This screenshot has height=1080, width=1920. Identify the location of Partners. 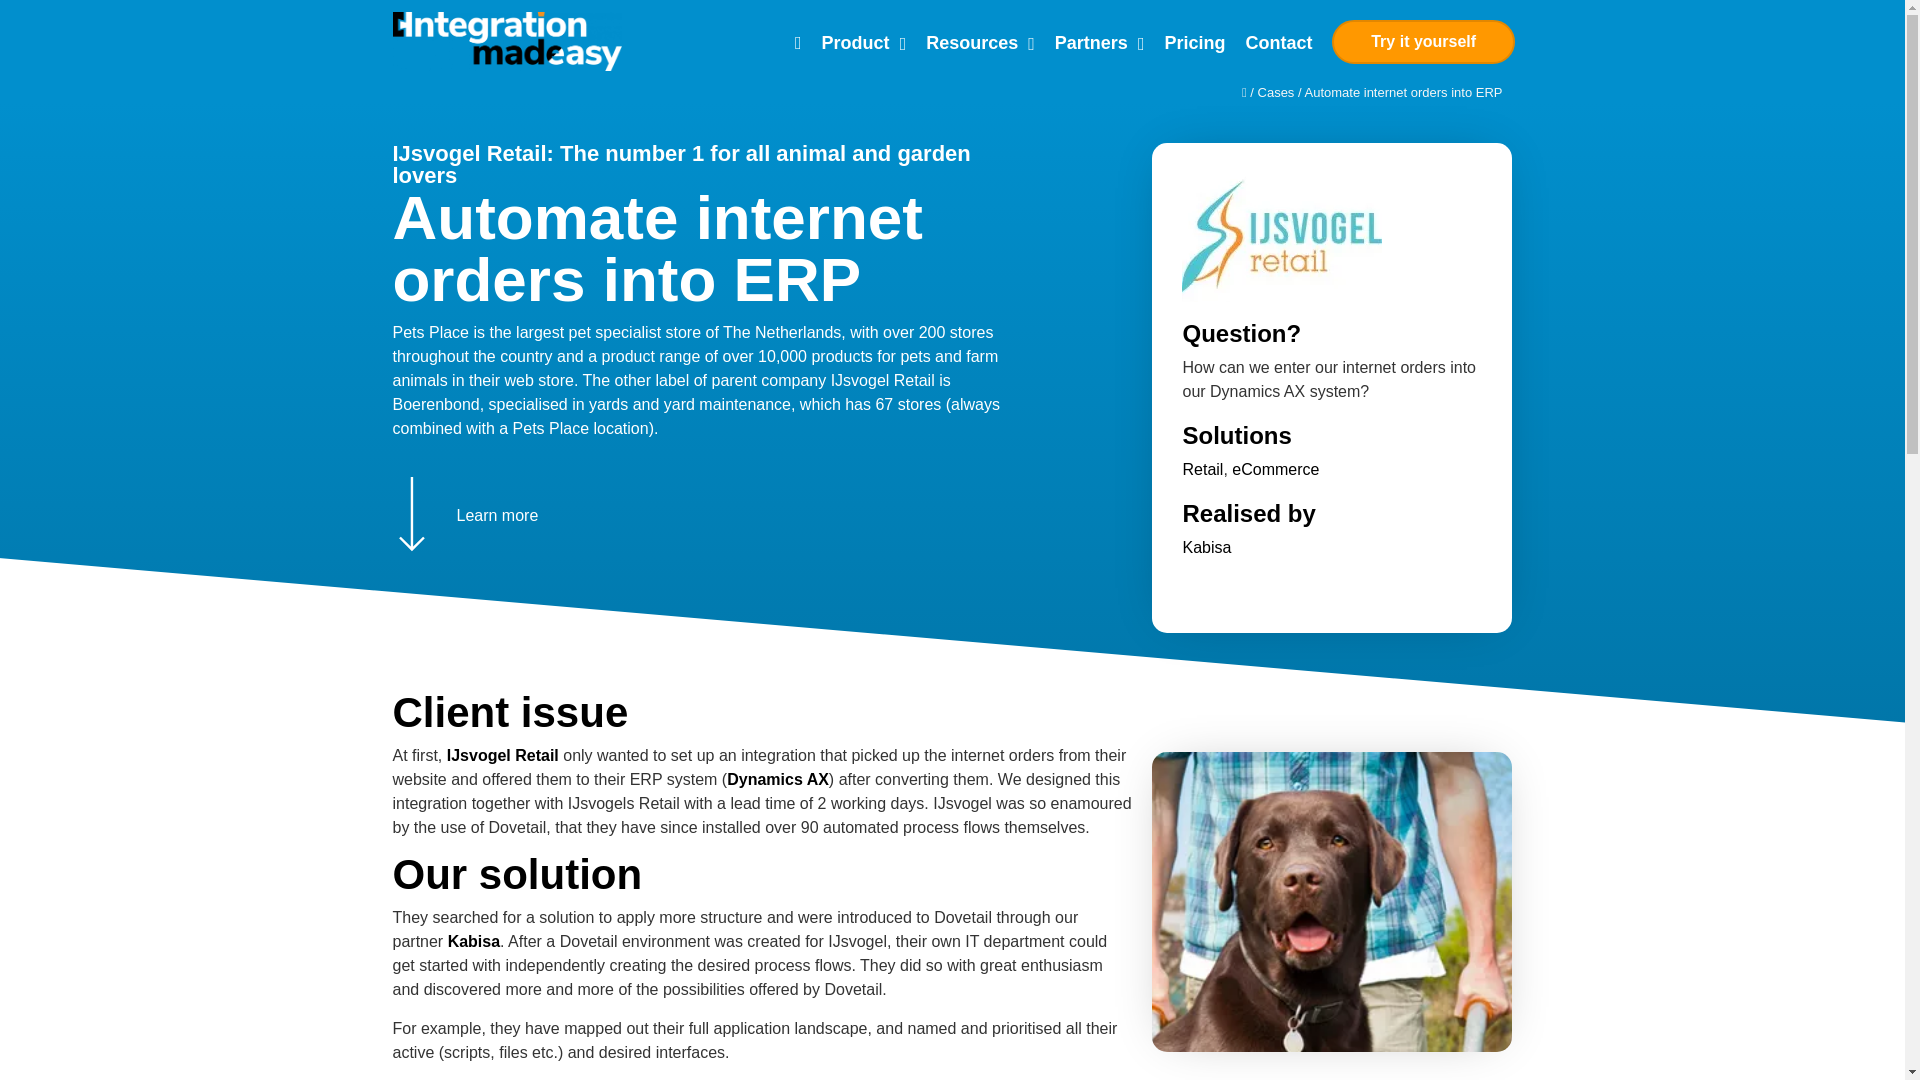
(1100, 42).